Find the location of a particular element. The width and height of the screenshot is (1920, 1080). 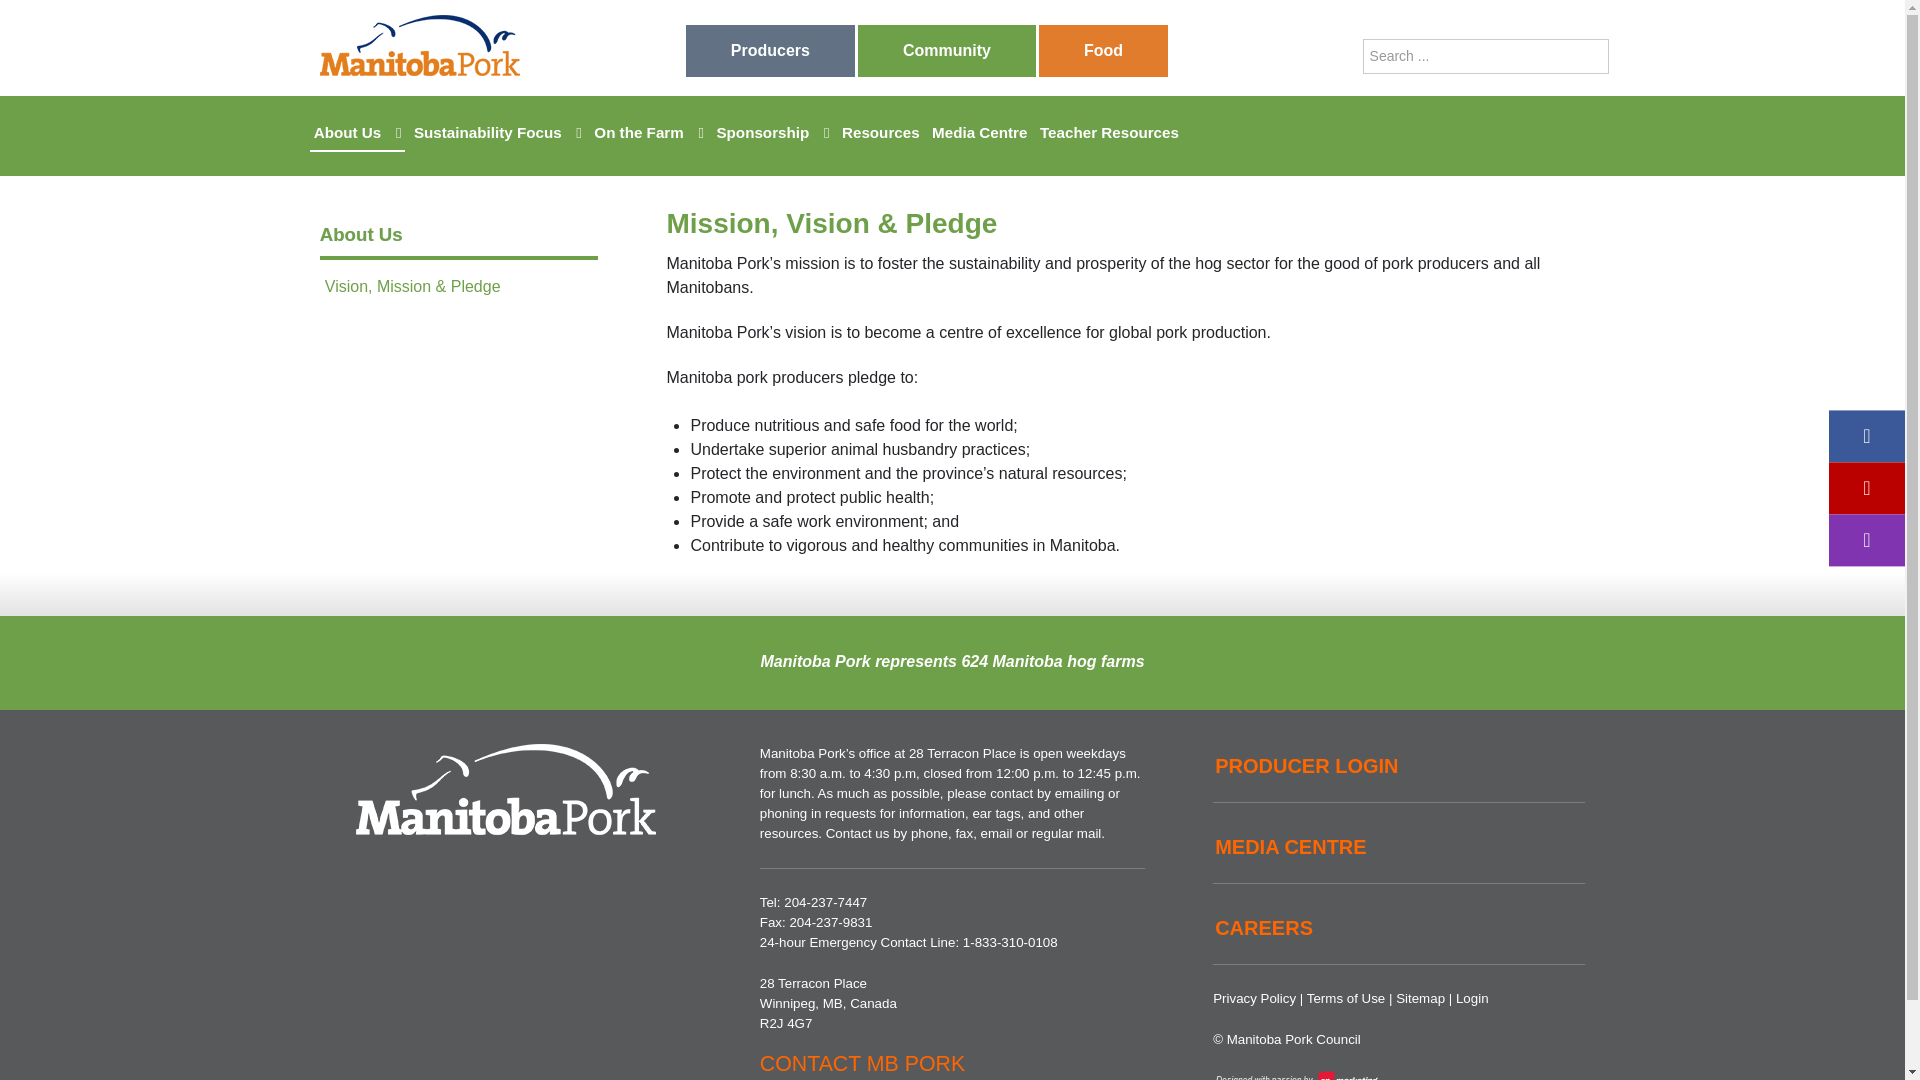

6P Marketing is located at coordinates (1298, 1076).